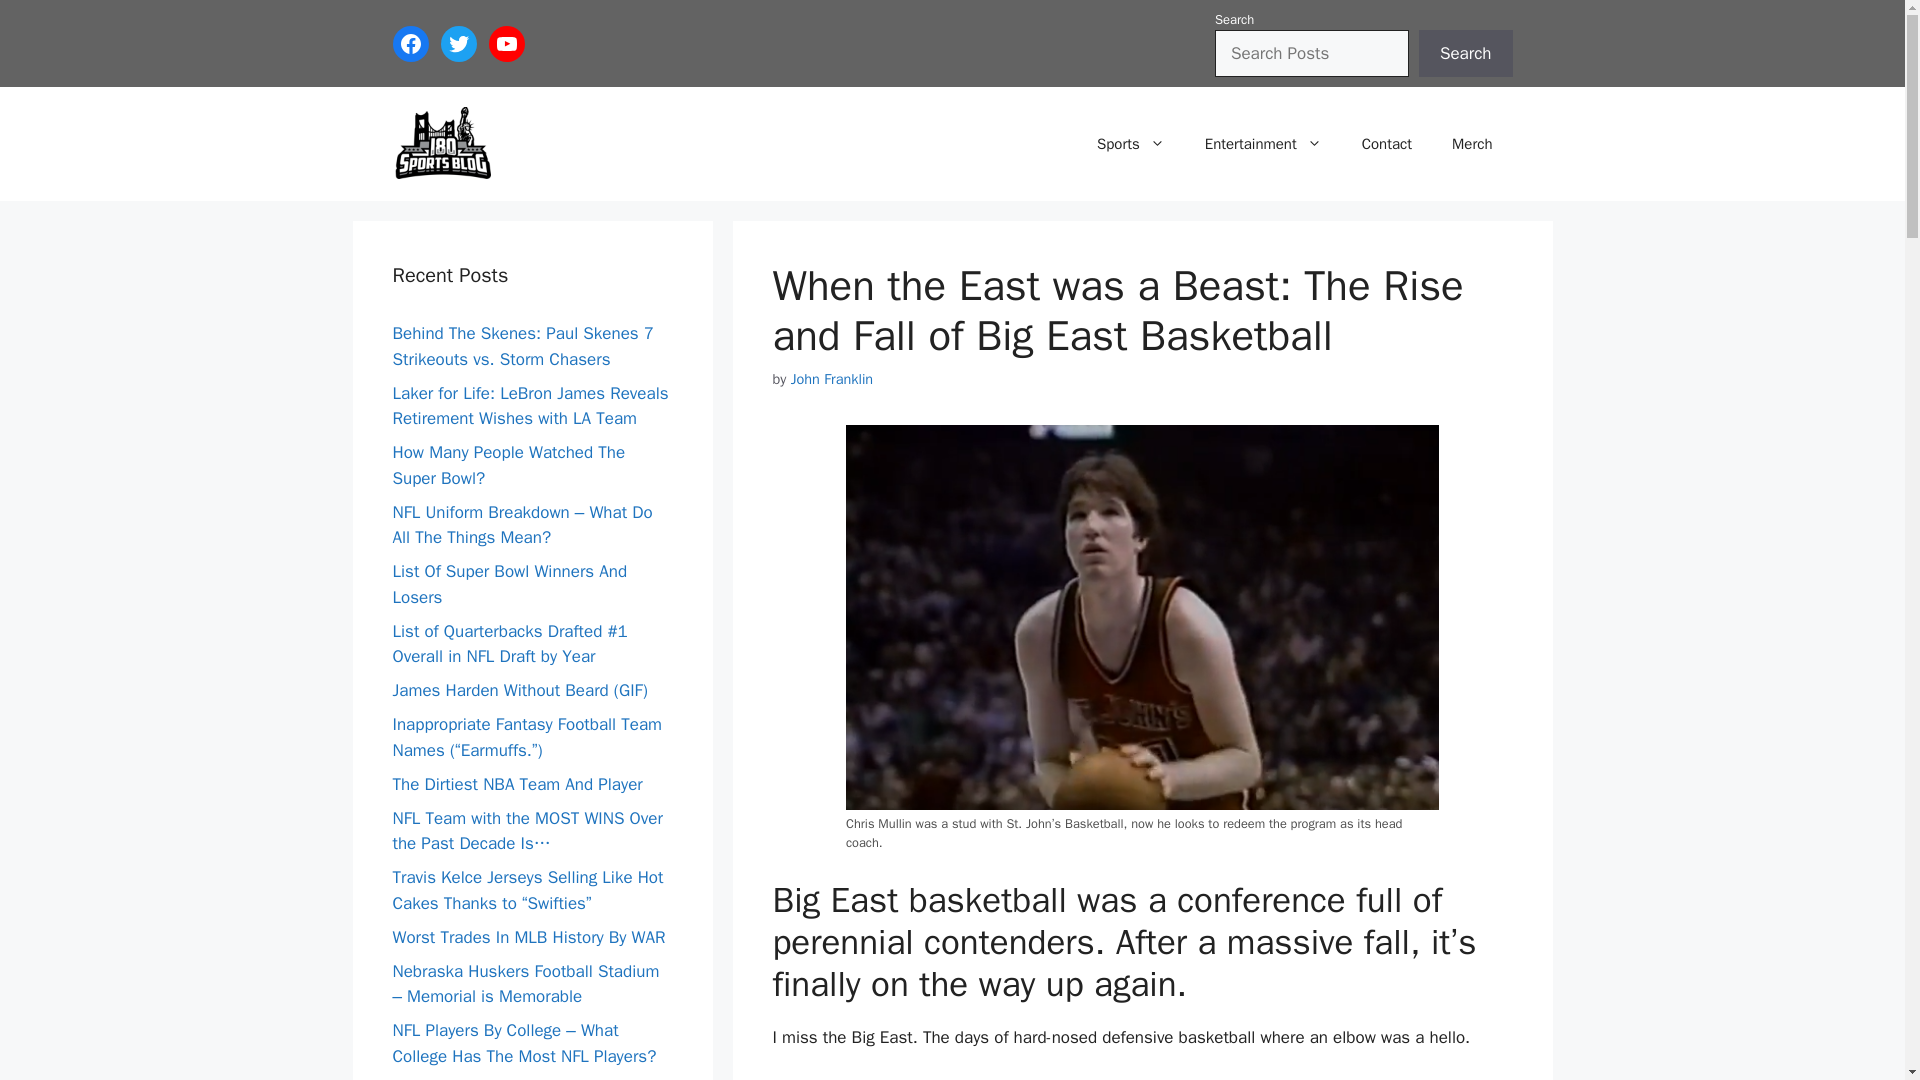 Image resolution: width=1920 pixels, height=1080 pixels. Describe the element at coordinates (1130, 144) in the screenshot. I see `Sports` at that location.